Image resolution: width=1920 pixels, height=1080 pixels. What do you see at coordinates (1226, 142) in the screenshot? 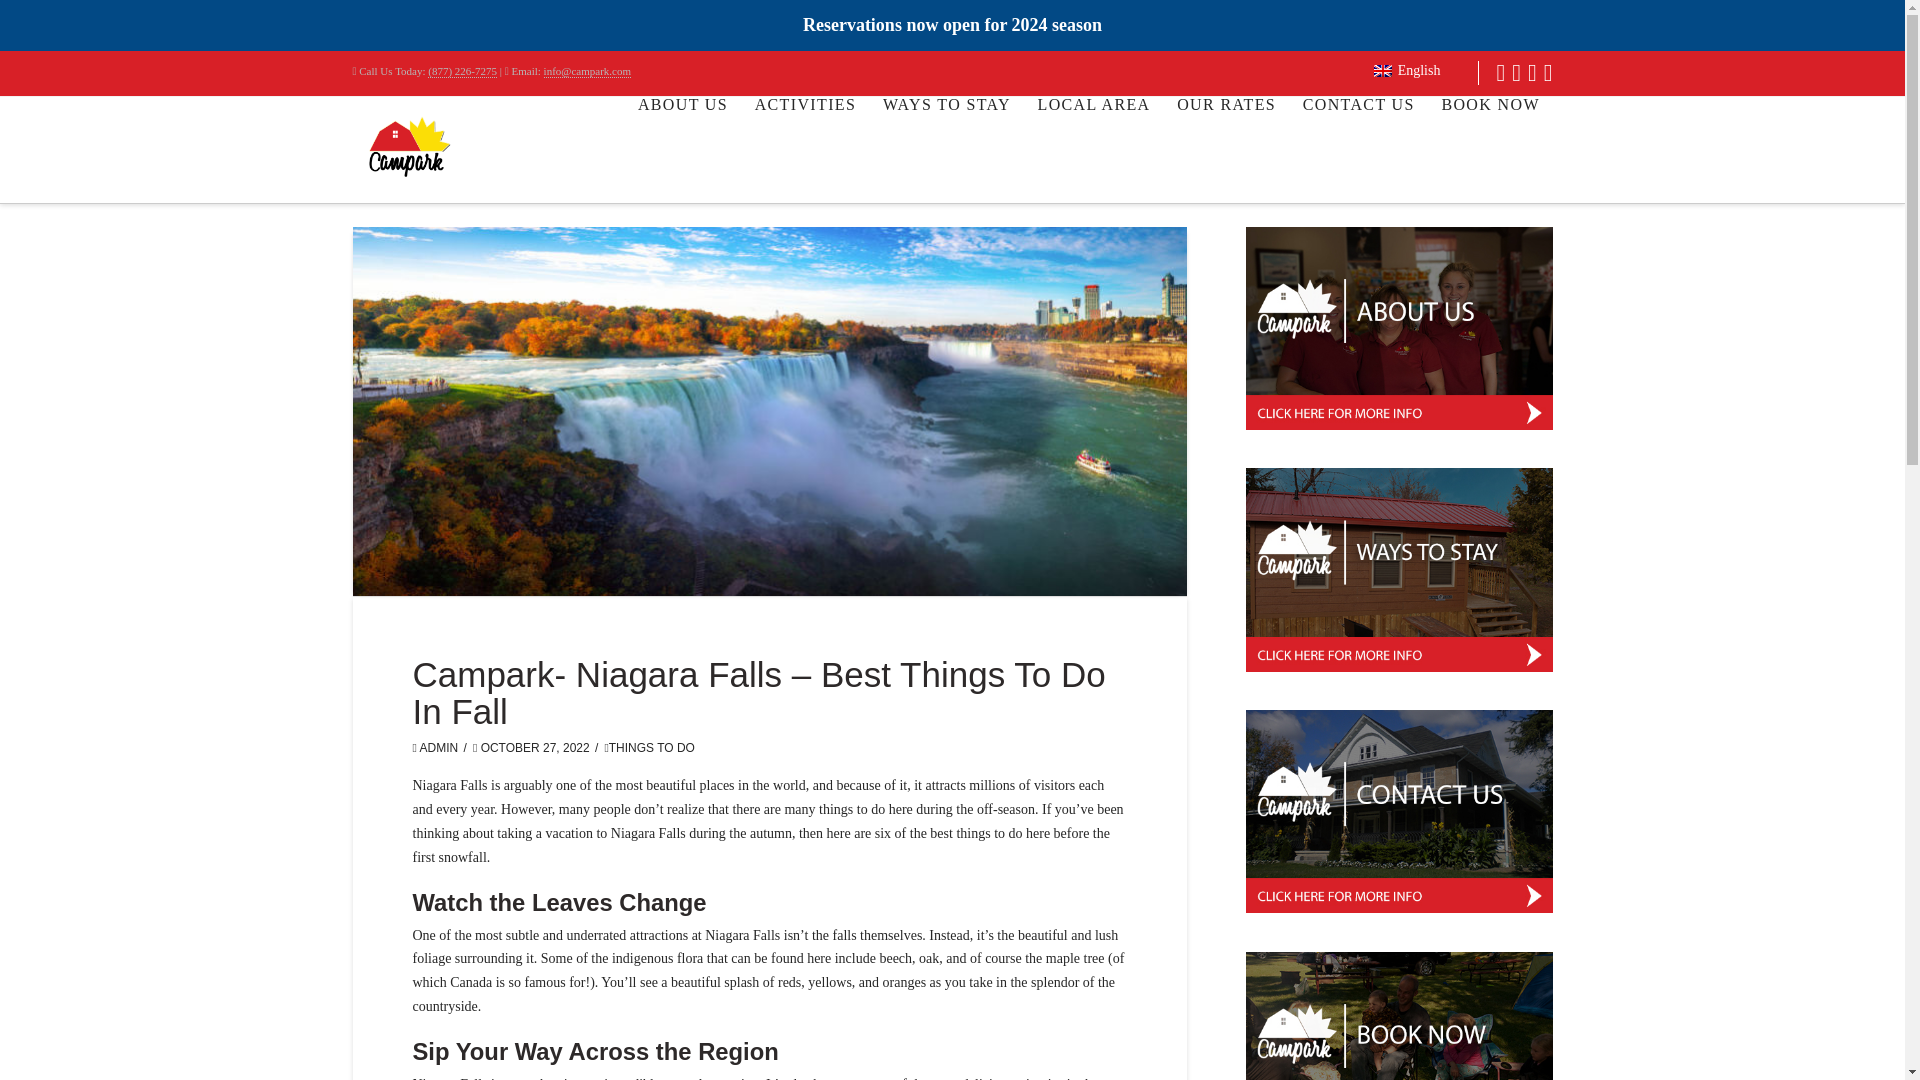
I see `OUR RATES` at bounding box center [1226, 142].